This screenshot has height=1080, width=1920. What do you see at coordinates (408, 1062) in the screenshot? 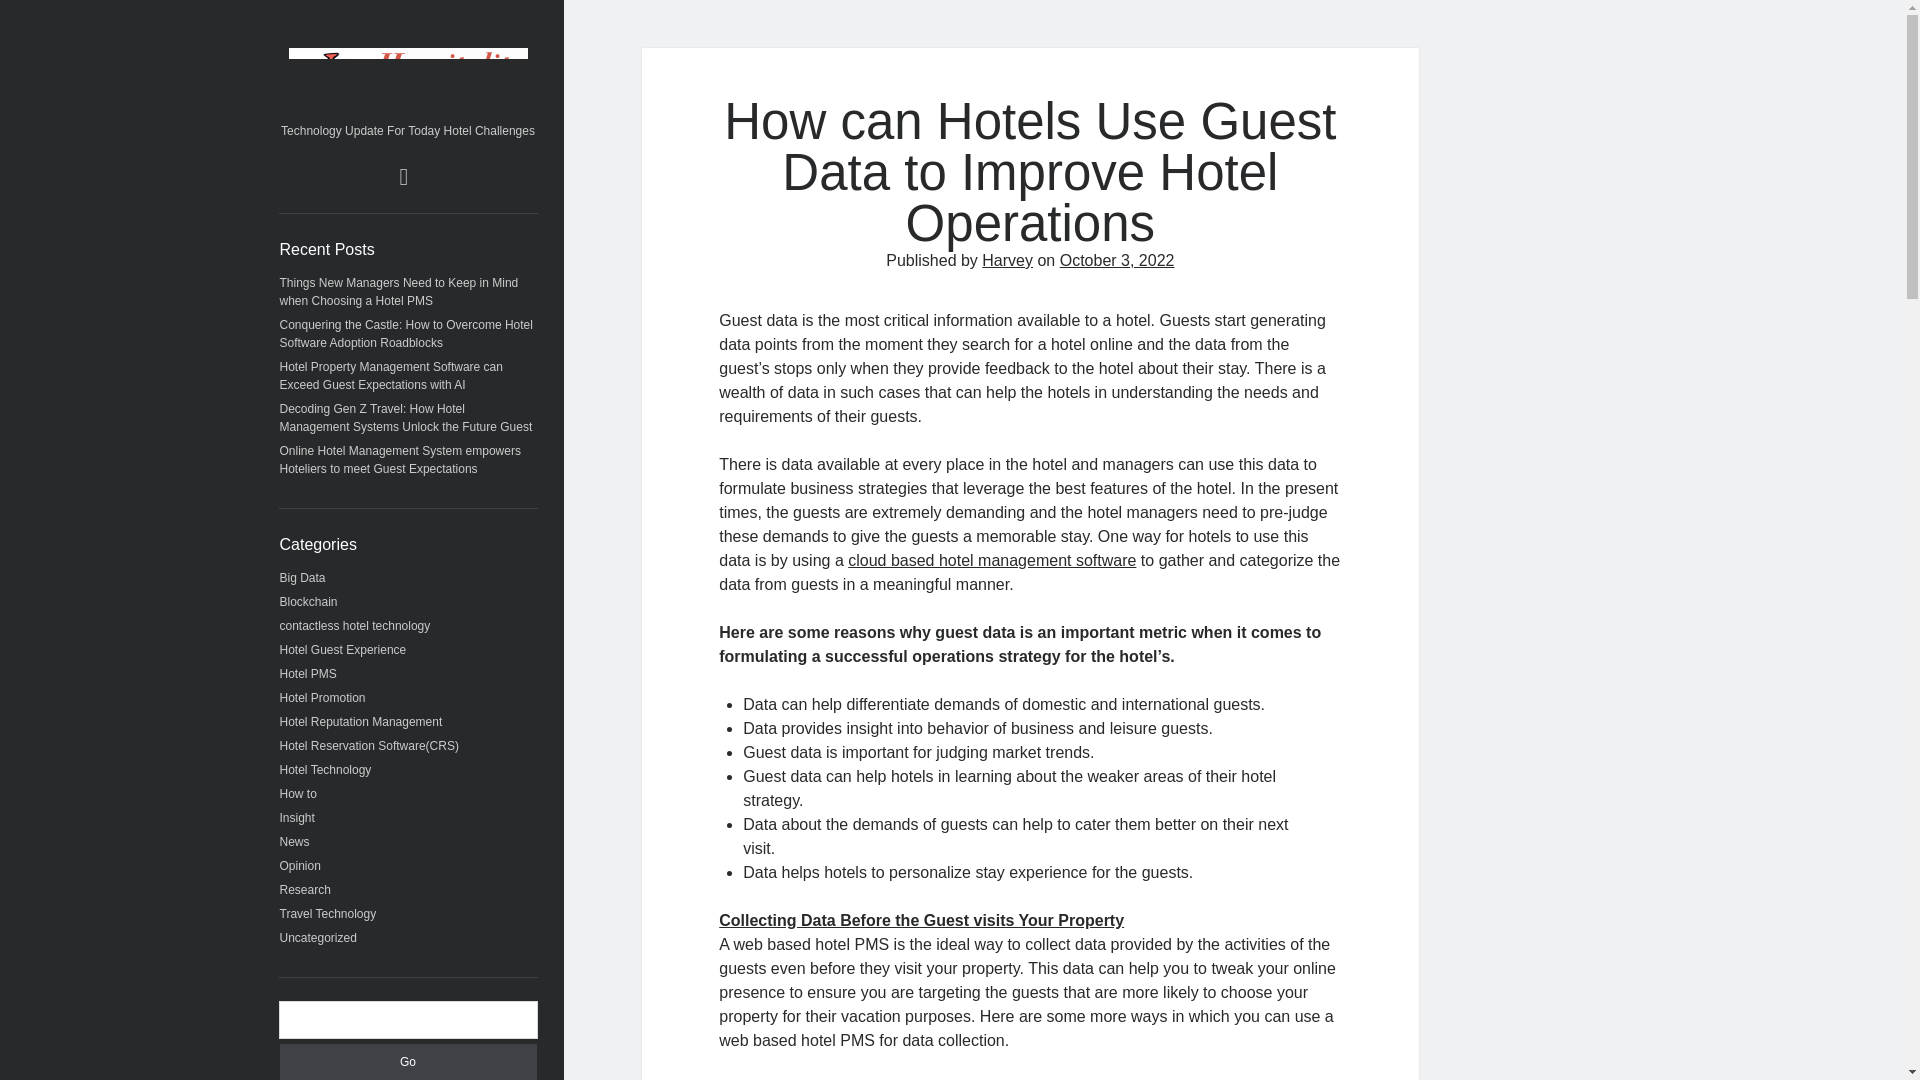
I see `Go` at bounding box center [408, 1062].